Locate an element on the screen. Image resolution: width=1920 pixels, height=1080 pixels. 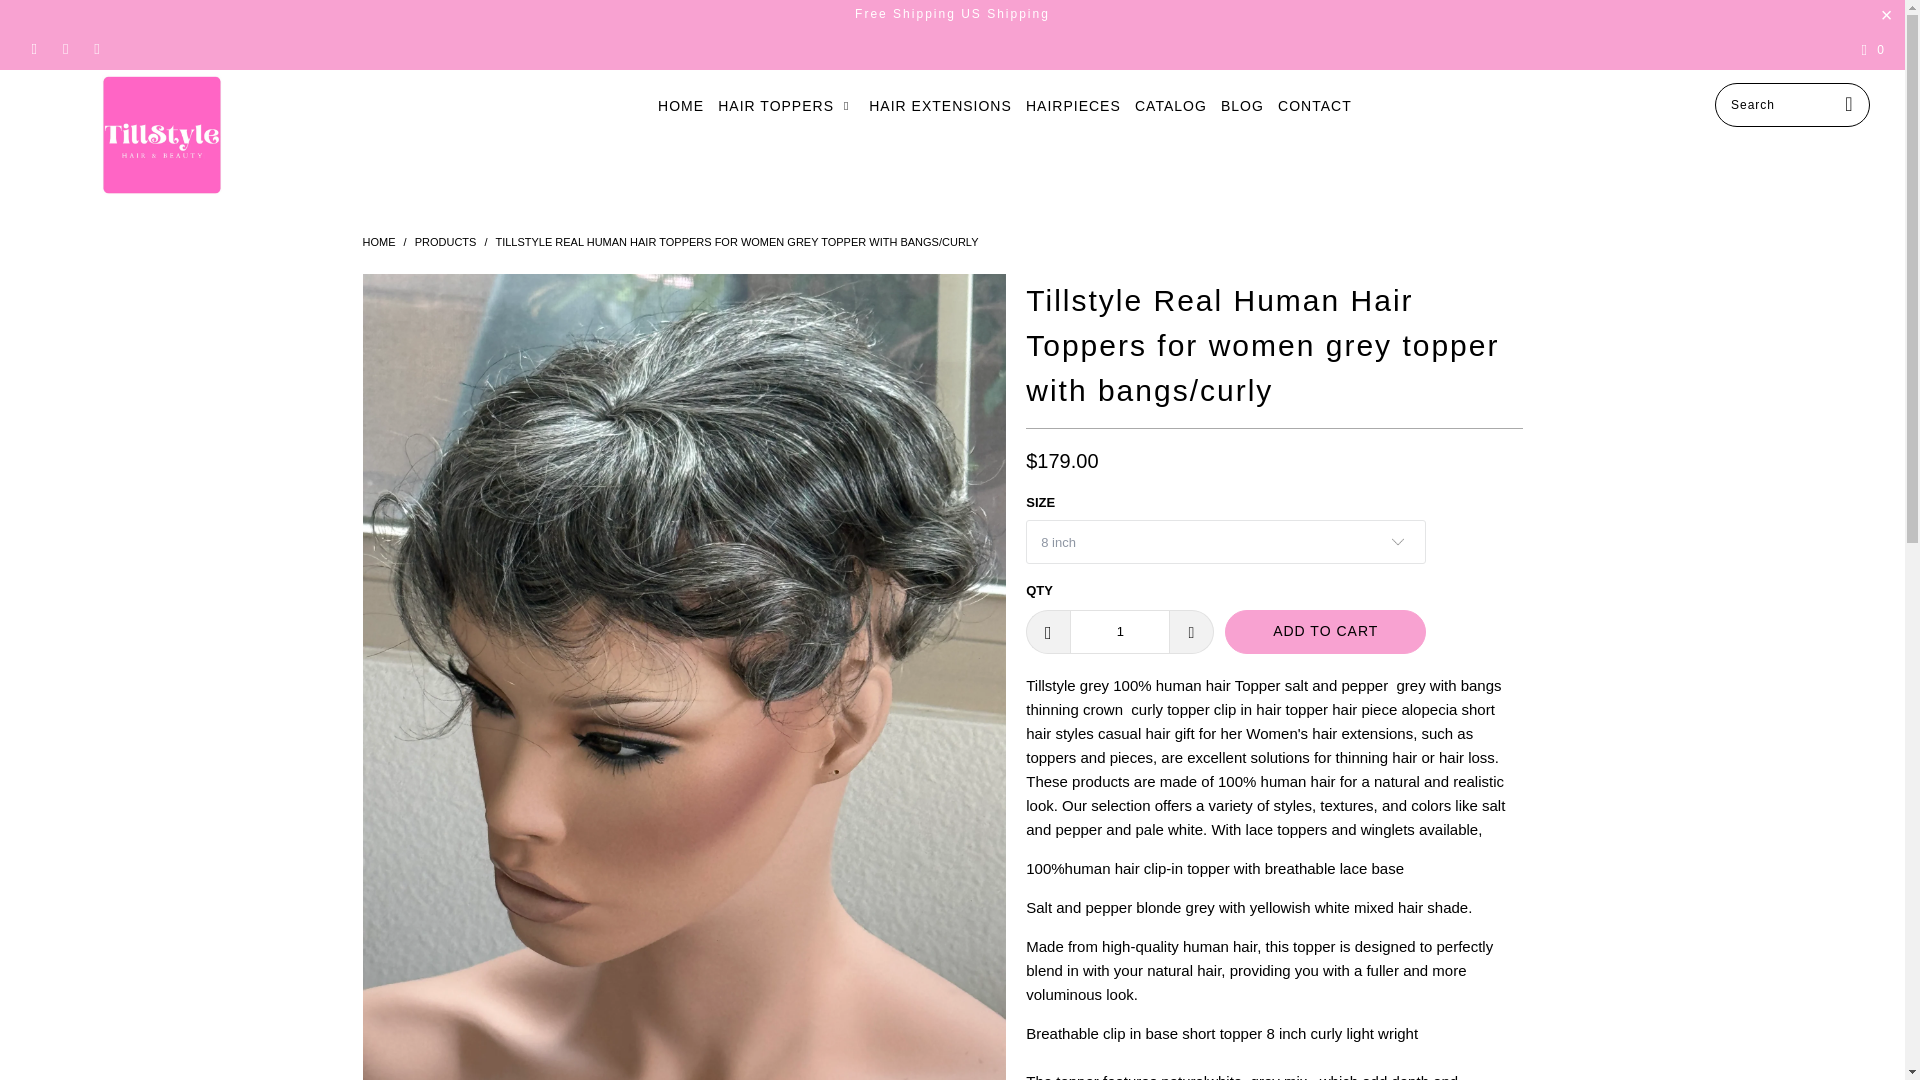
HAIR EXTENSIONS is located at coordinates (940, 106).